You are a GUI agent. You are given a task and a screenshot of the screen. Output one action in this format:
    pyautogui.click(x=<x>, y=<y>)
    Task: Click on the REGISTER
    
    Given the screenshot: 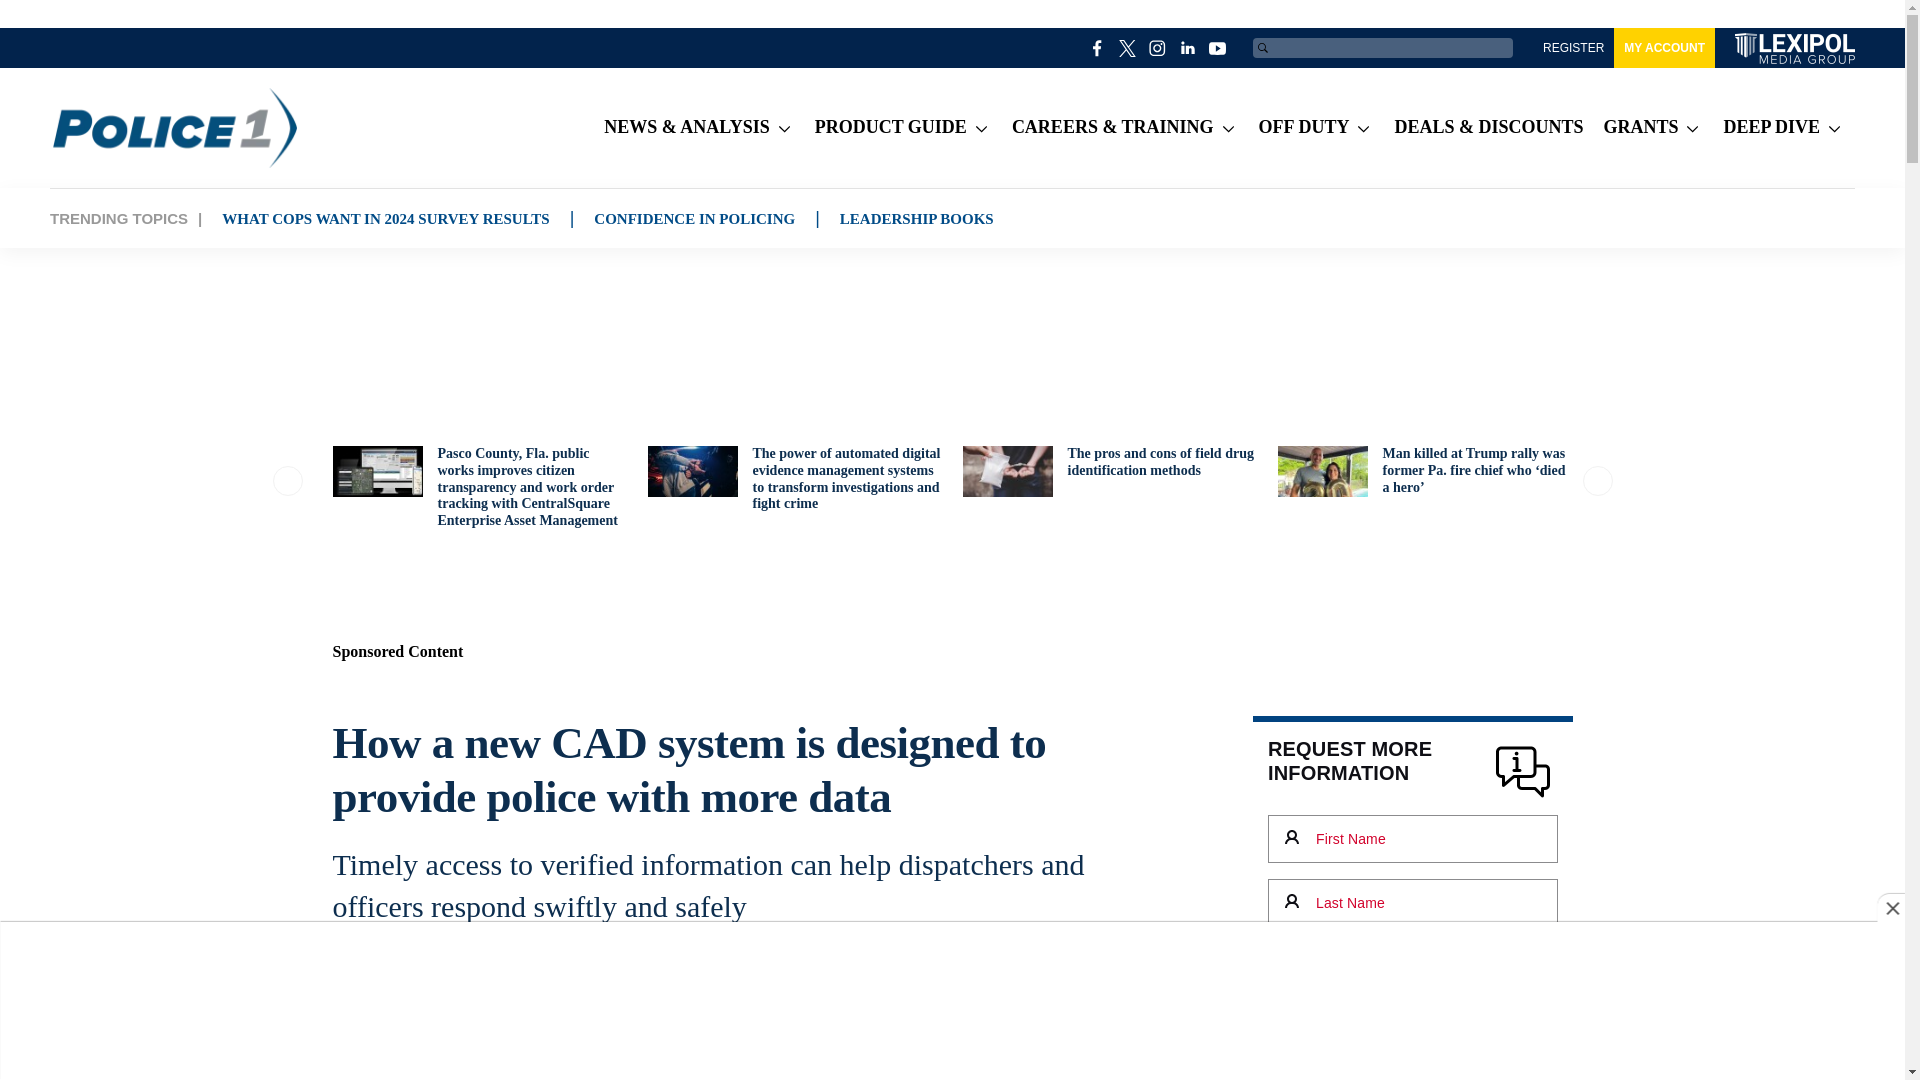 What is the action you would take?
    pyautogui.click(x=1573, y=48)
    